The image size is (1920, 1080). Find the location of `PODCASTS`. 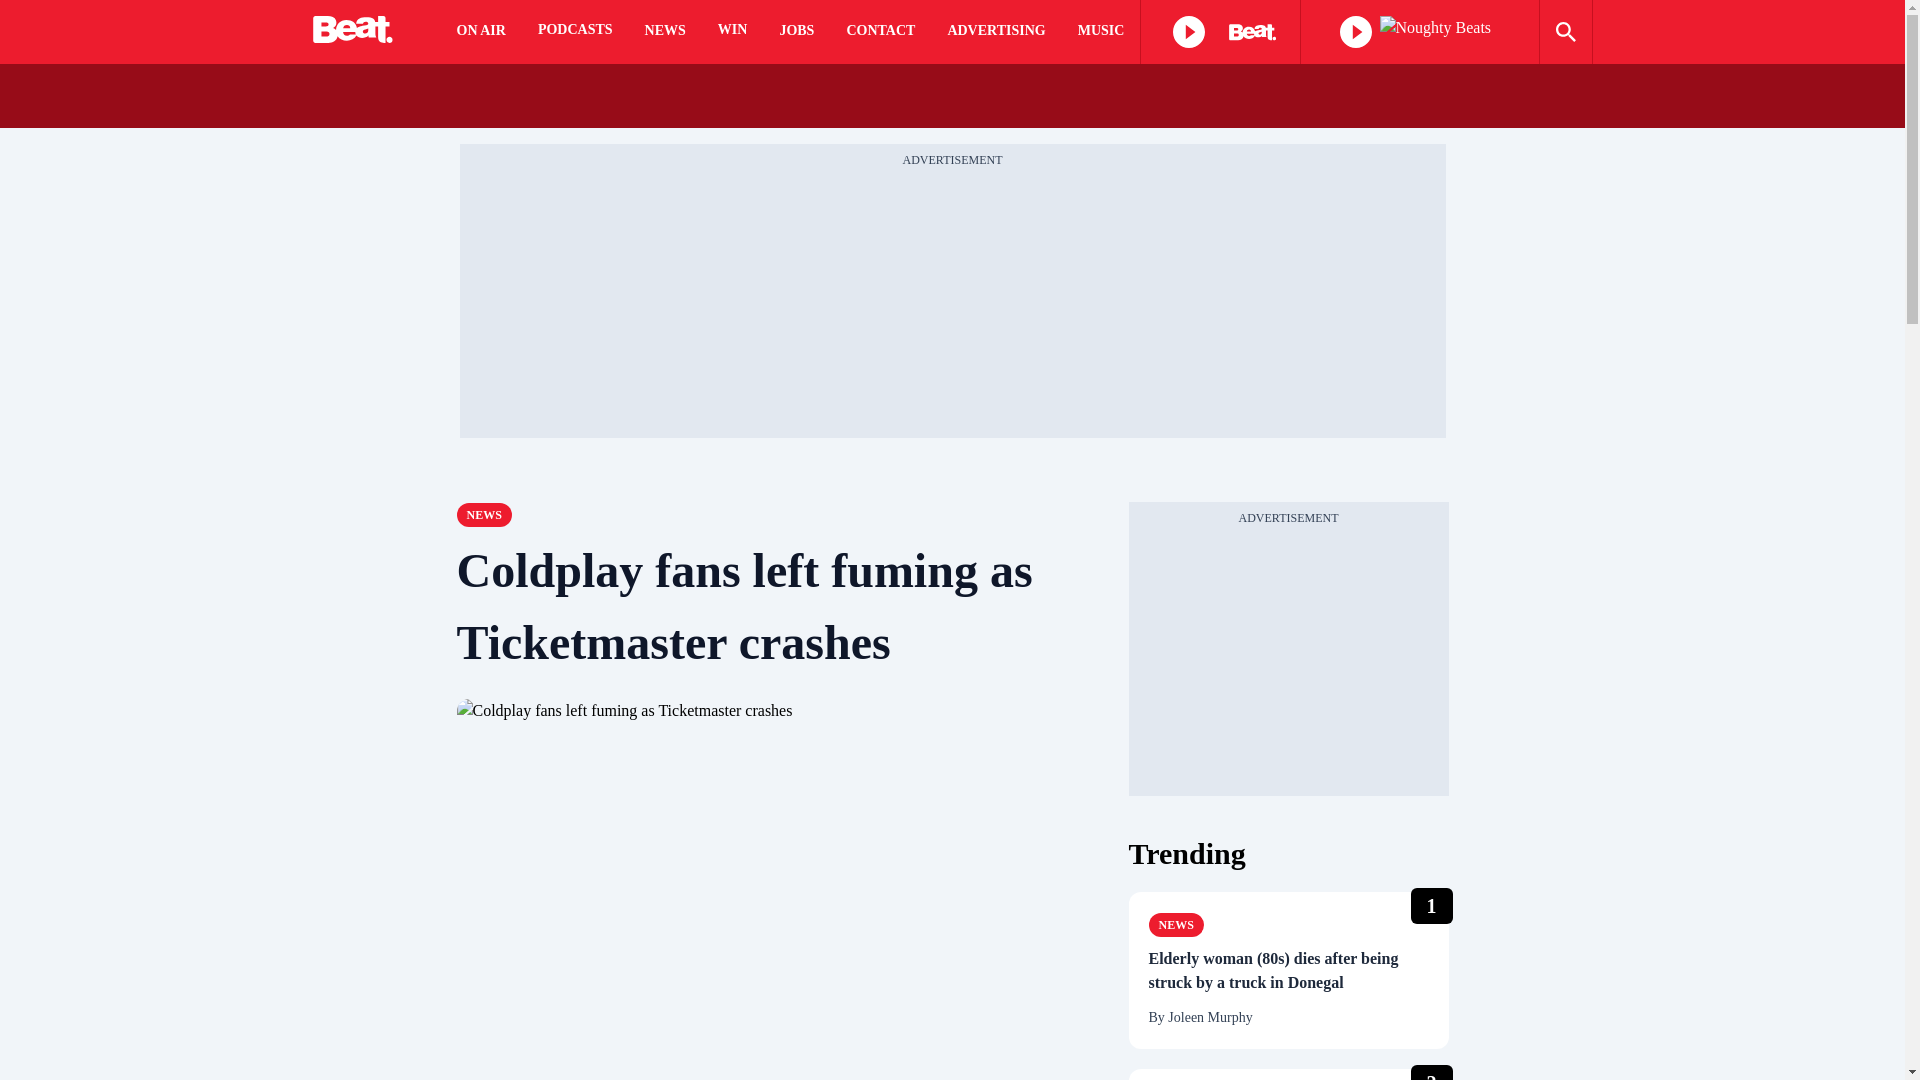

PODCASTS is located at coordinates (574, 32).